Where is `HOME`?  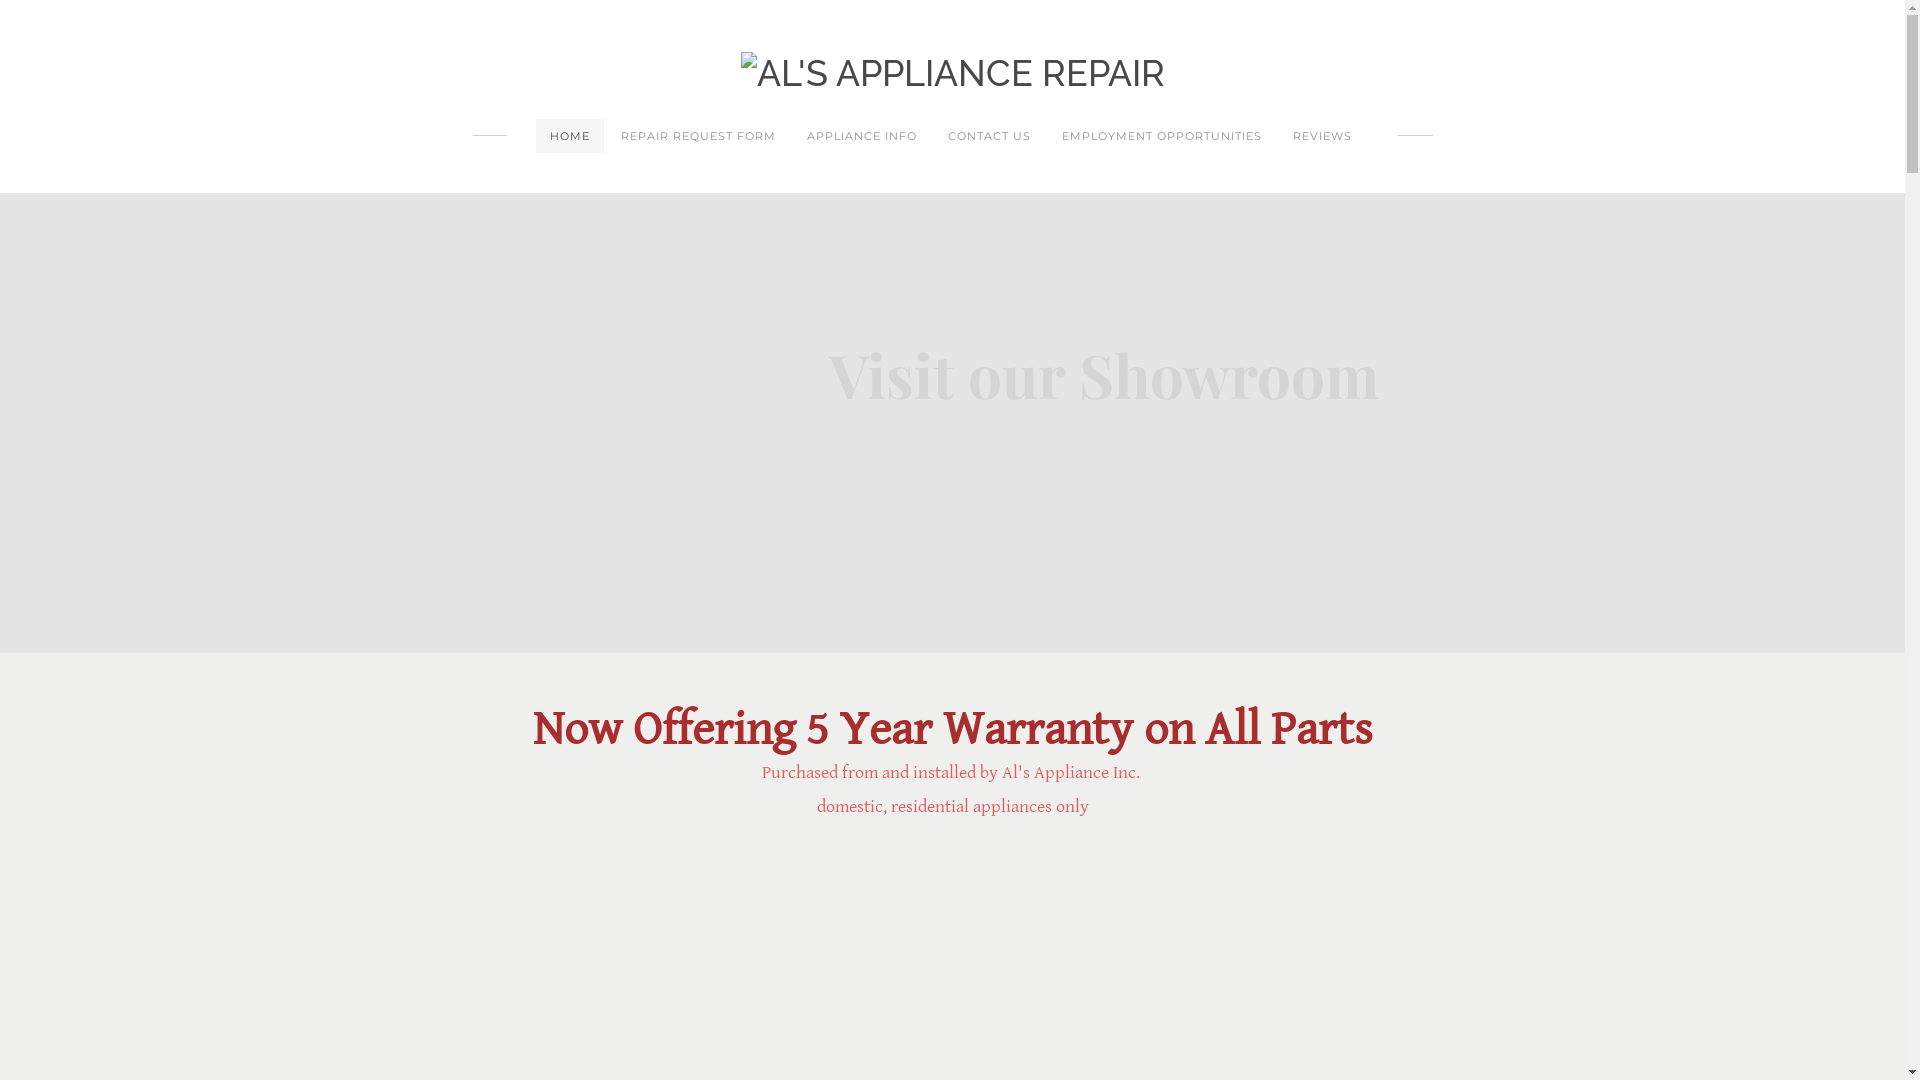
HOME is located at coordinates (570, 136).